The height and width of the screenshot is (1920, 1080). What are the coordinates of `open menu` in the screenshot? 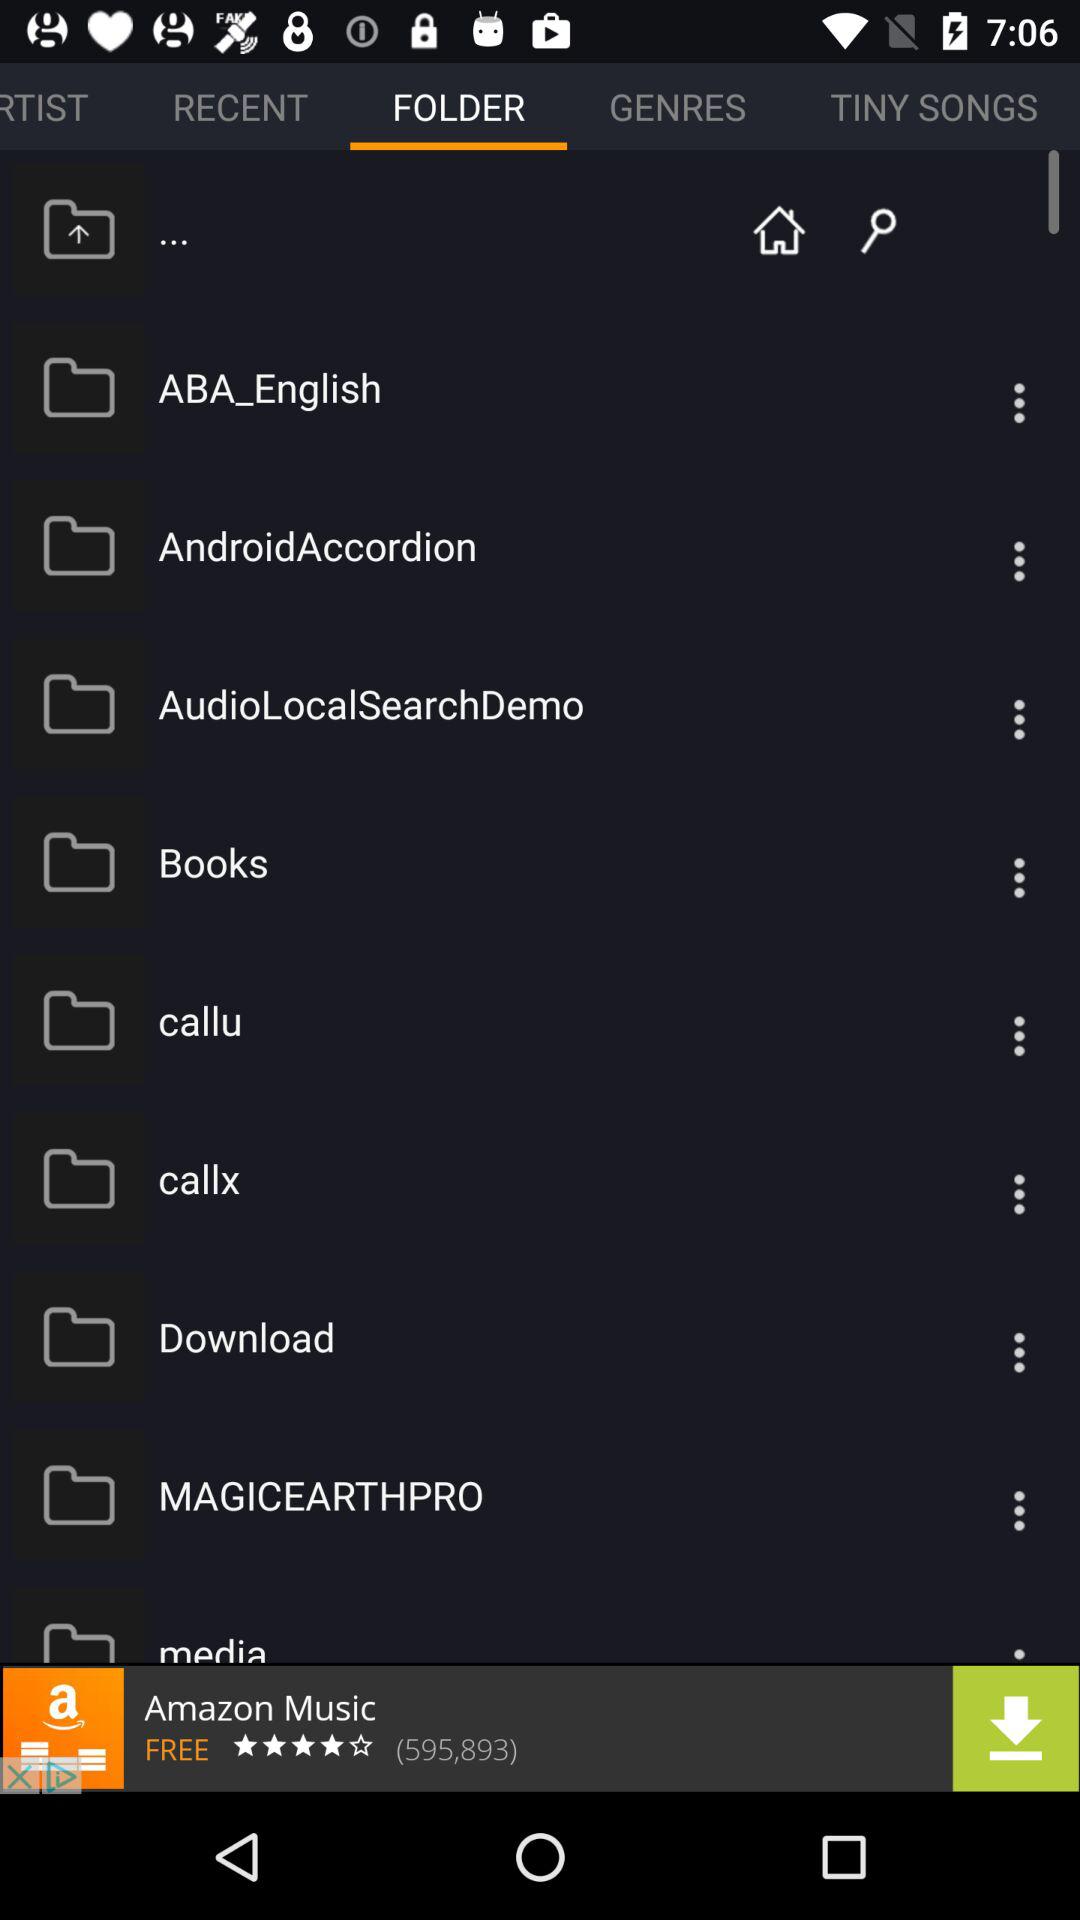 It's located at (979, 704).